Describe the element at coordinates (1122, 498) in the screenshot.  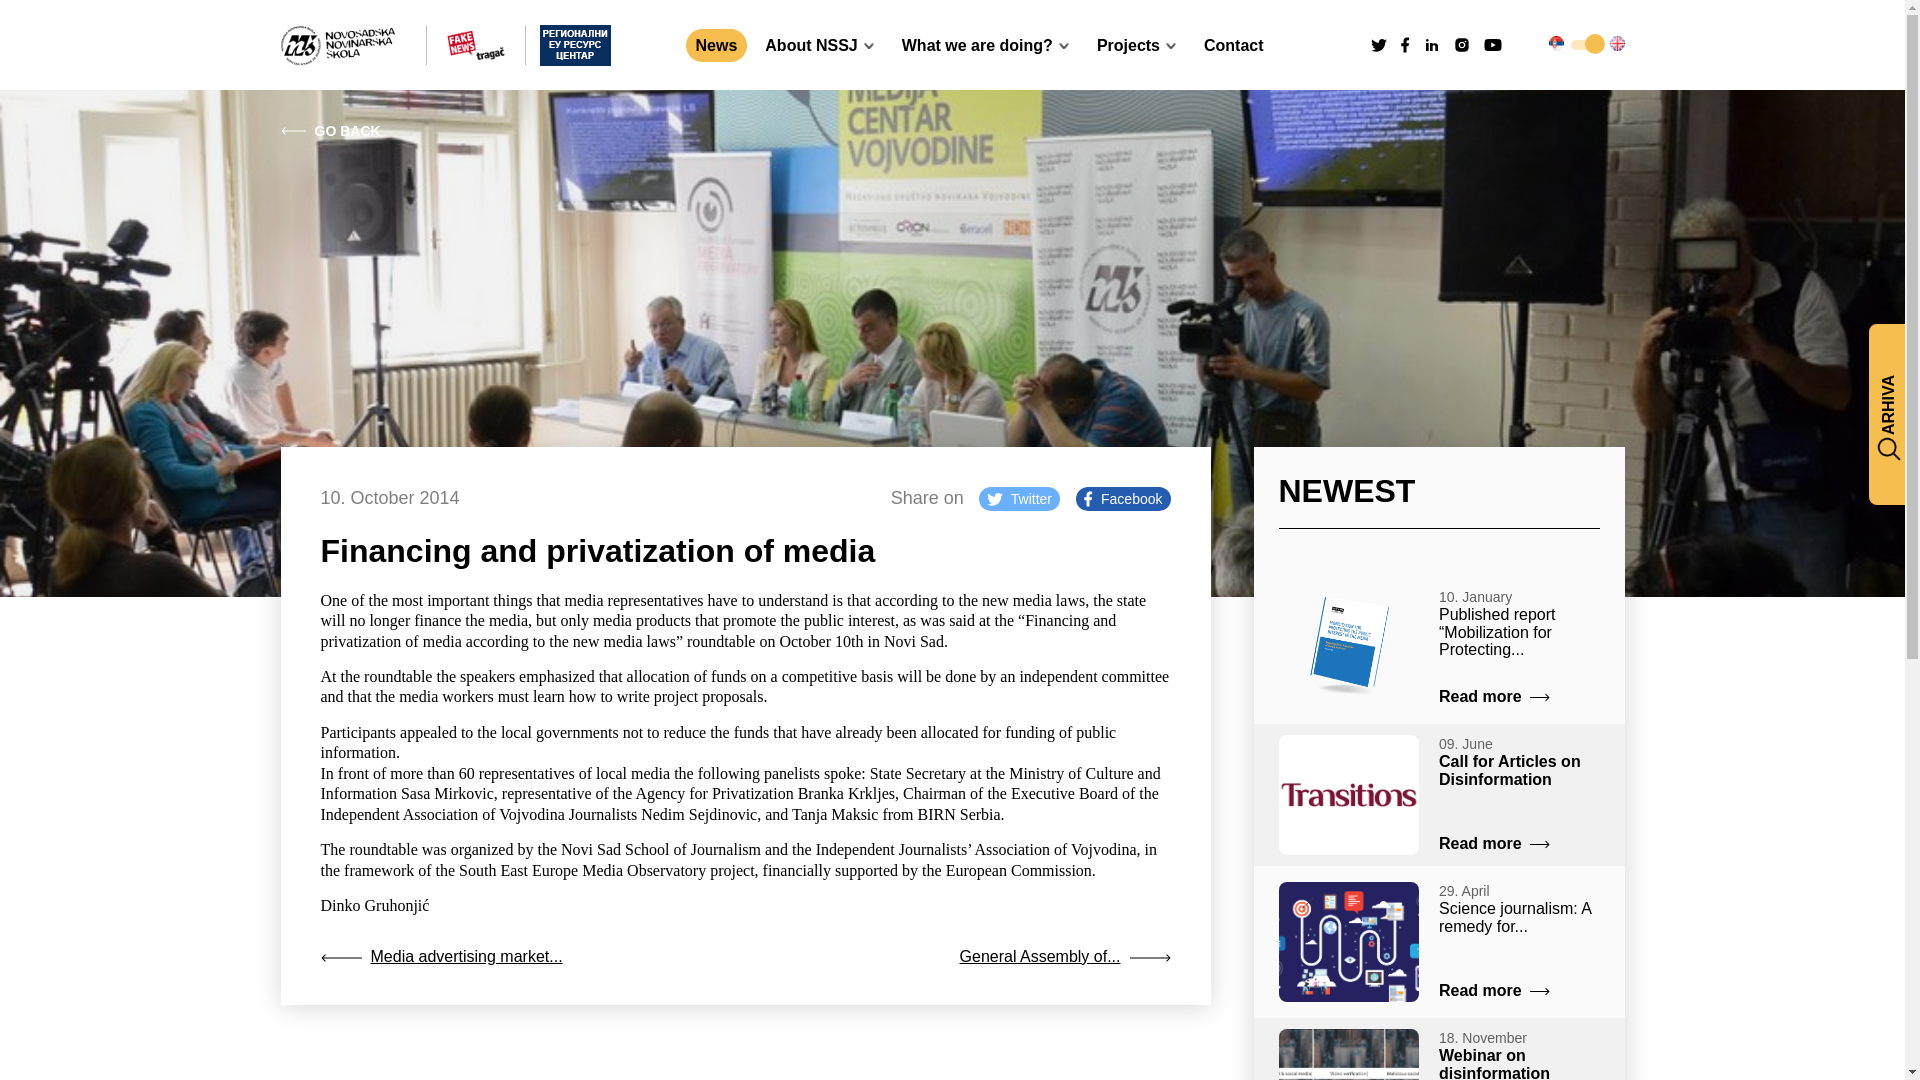
I see `Facebook` at that location.